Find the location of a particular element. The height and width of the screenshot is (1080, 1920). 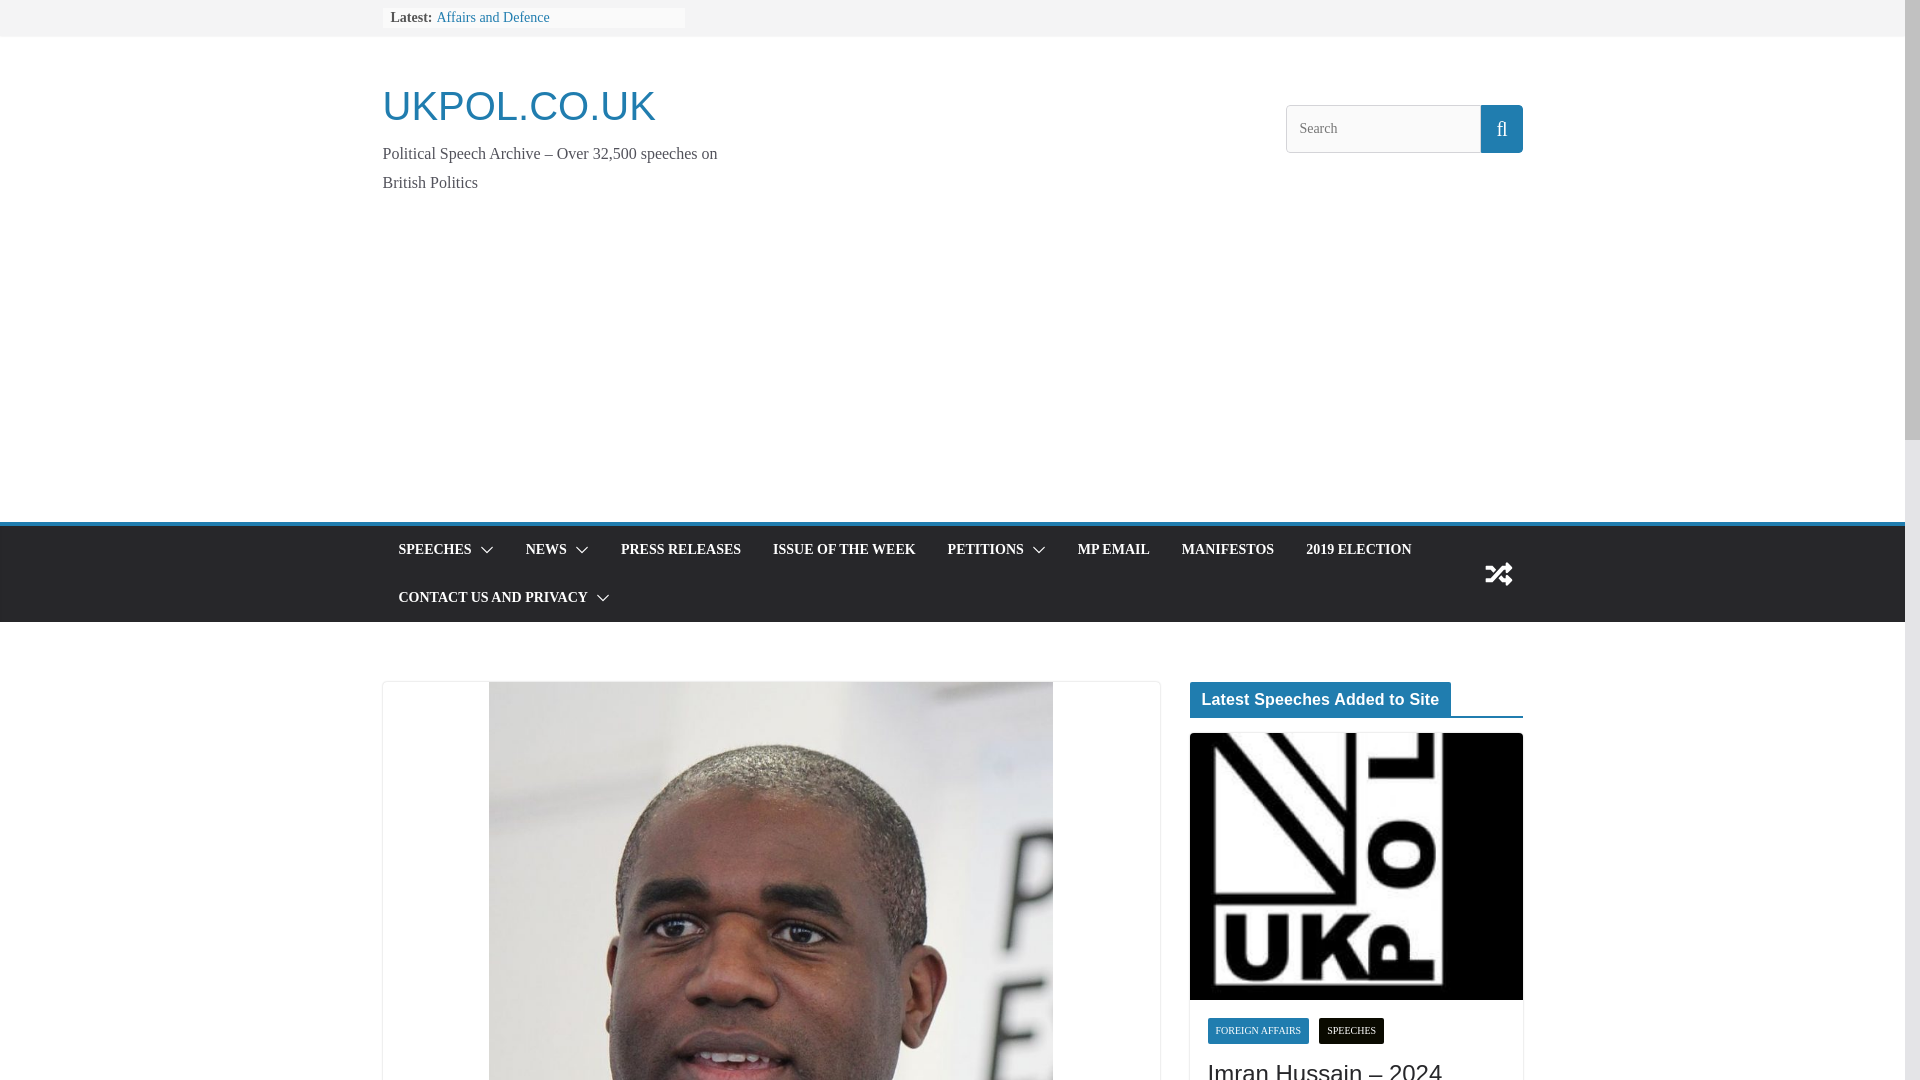

2019 ELECTION is located at coordinates (1358, 549).